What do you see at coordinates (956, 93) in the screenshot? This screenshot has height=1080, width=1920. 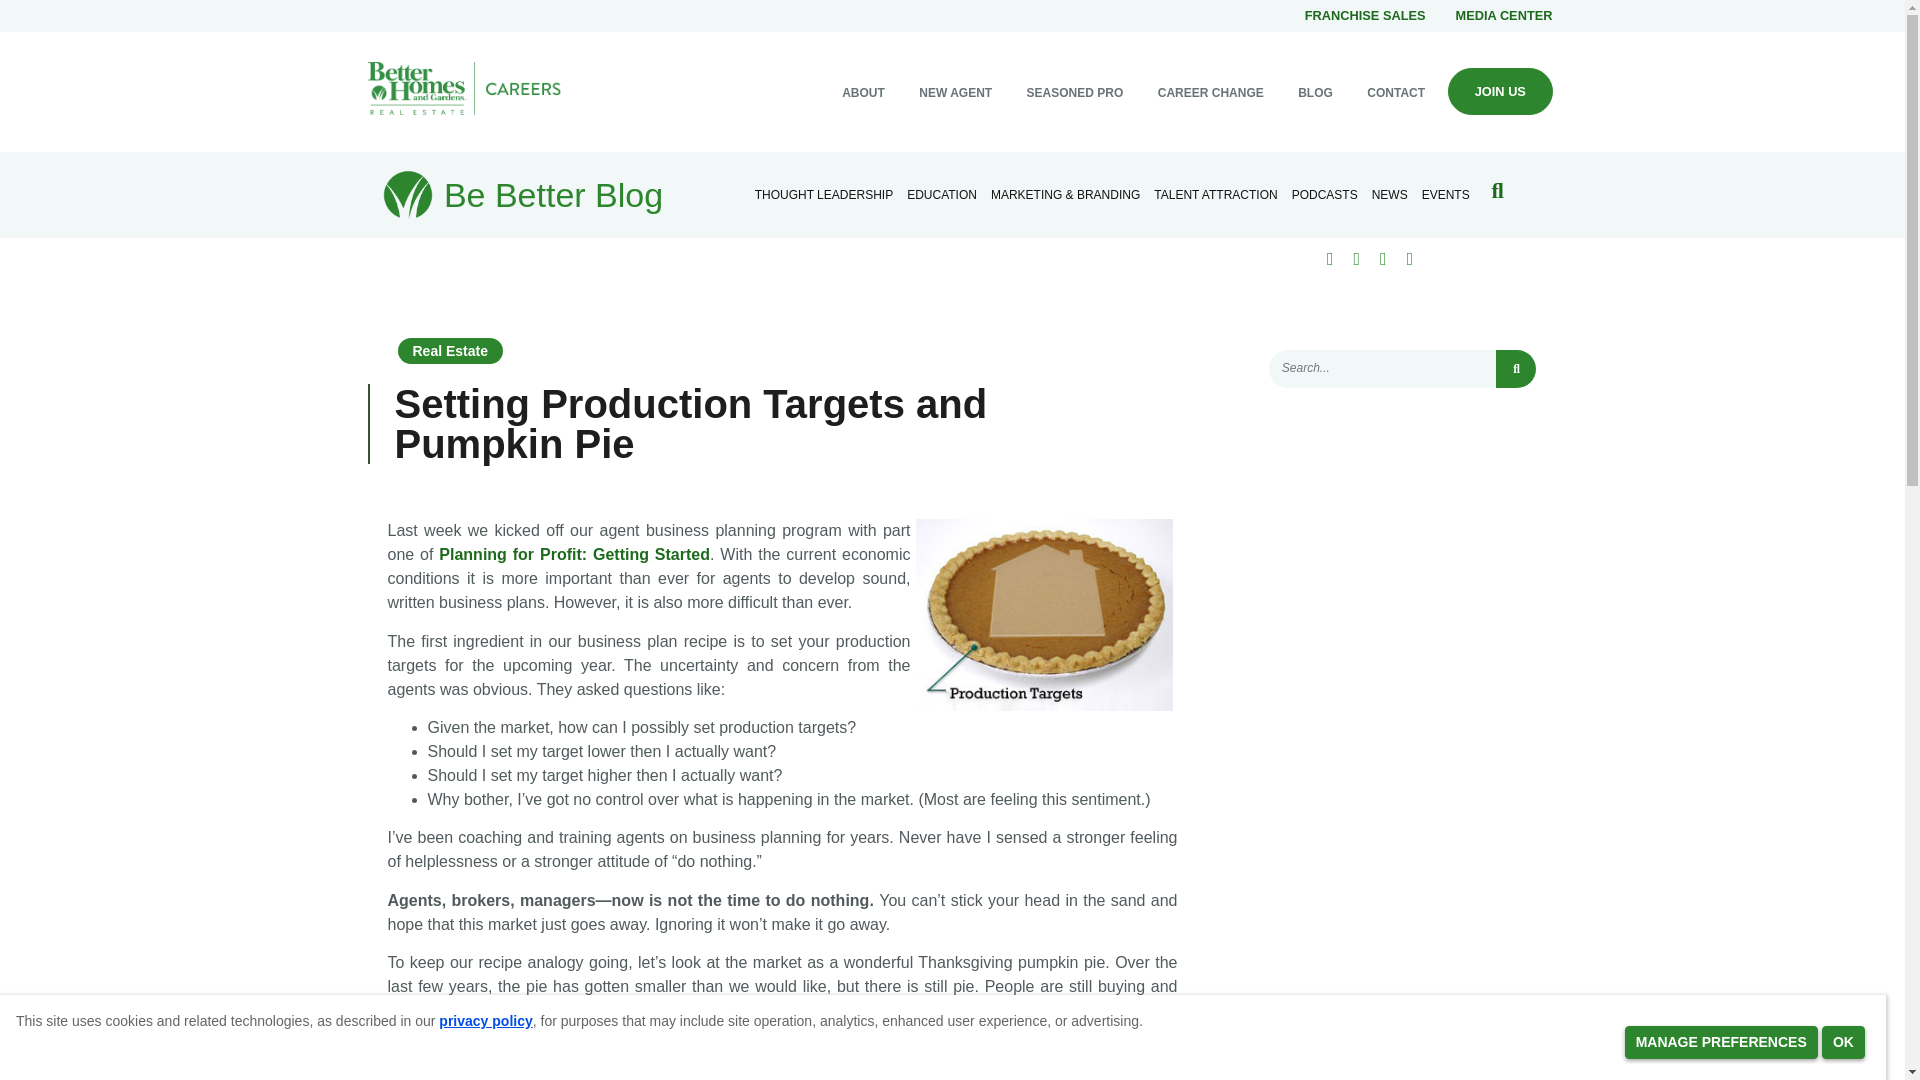 I see `NEW AGENT` at bounding box center [956, 93].